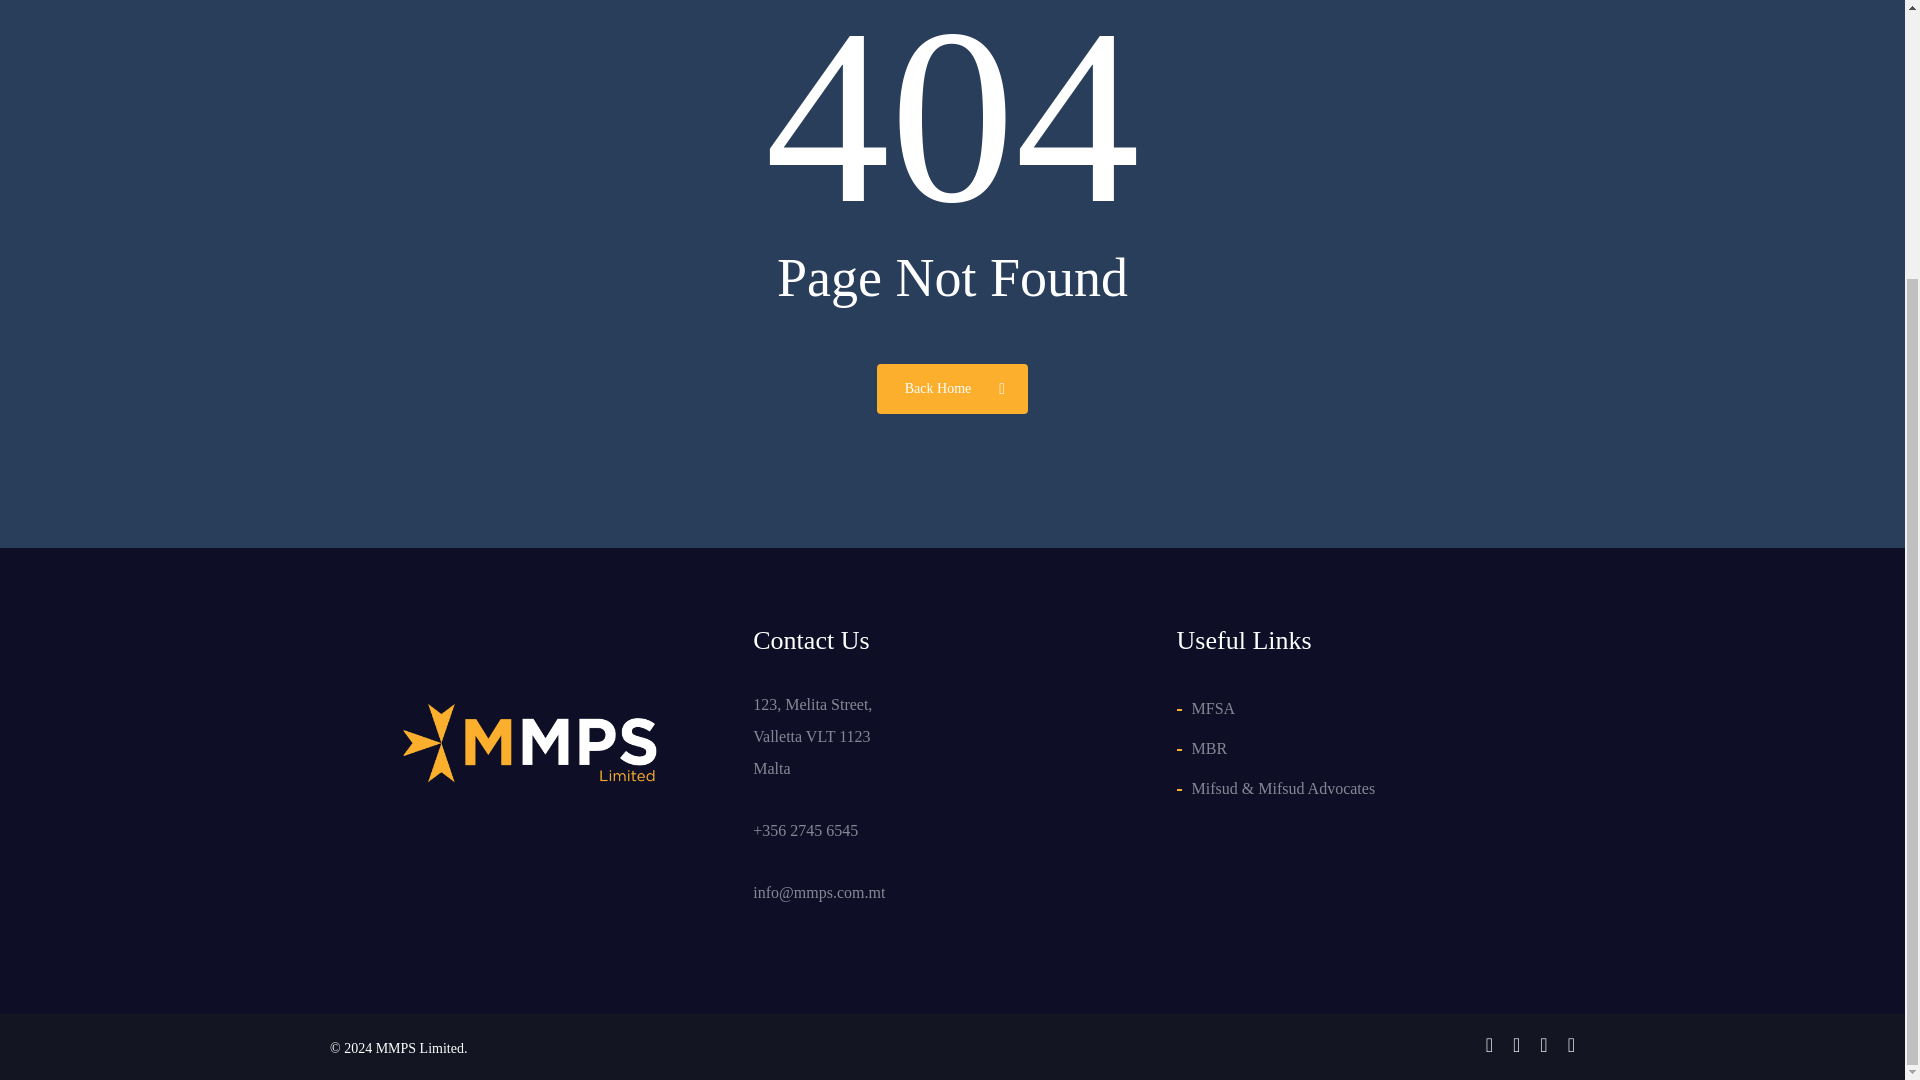 The image size is (1920, 1080). Describe the element at coordinates (1383, 708) in the screenshot. I see `MFSA` at that location.